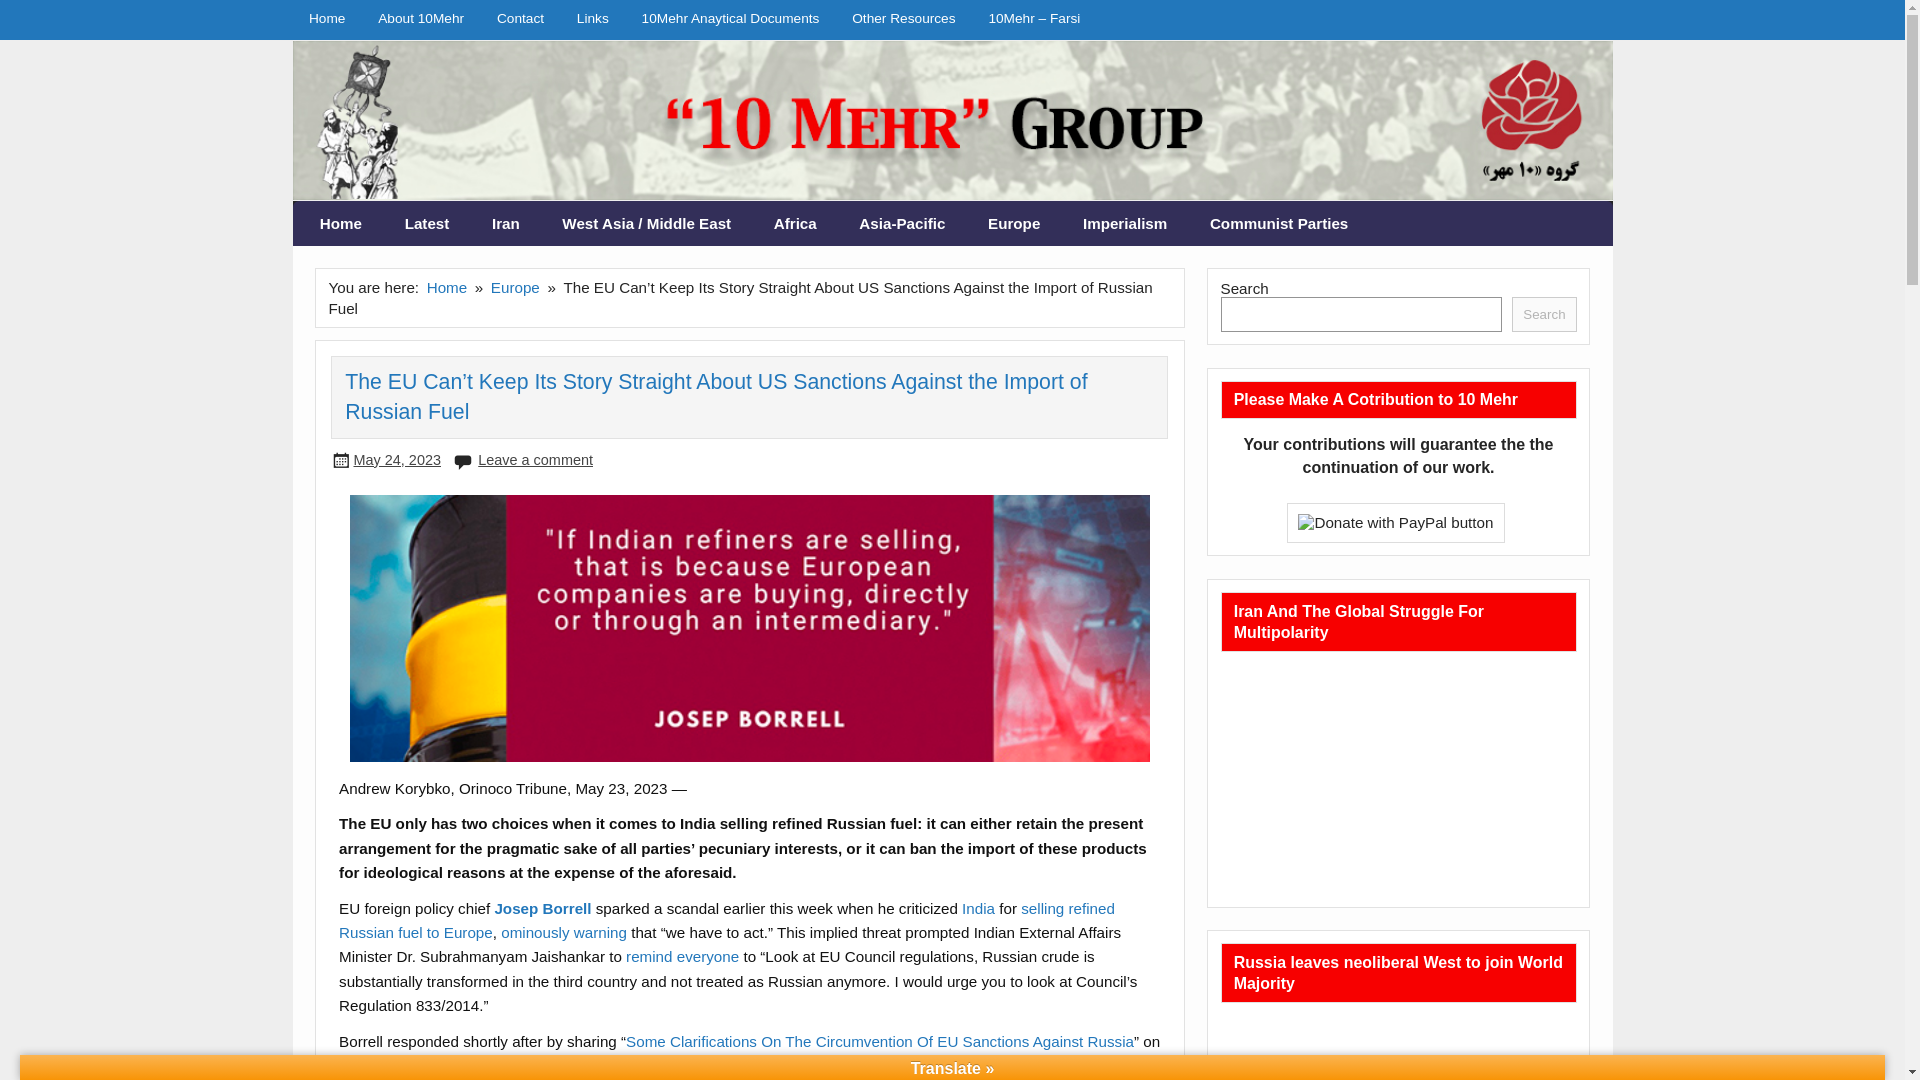 The image size is (1920, 1080). Describe the element at coordinates (342, 224) in the screenshot. I see `Home` at that location.